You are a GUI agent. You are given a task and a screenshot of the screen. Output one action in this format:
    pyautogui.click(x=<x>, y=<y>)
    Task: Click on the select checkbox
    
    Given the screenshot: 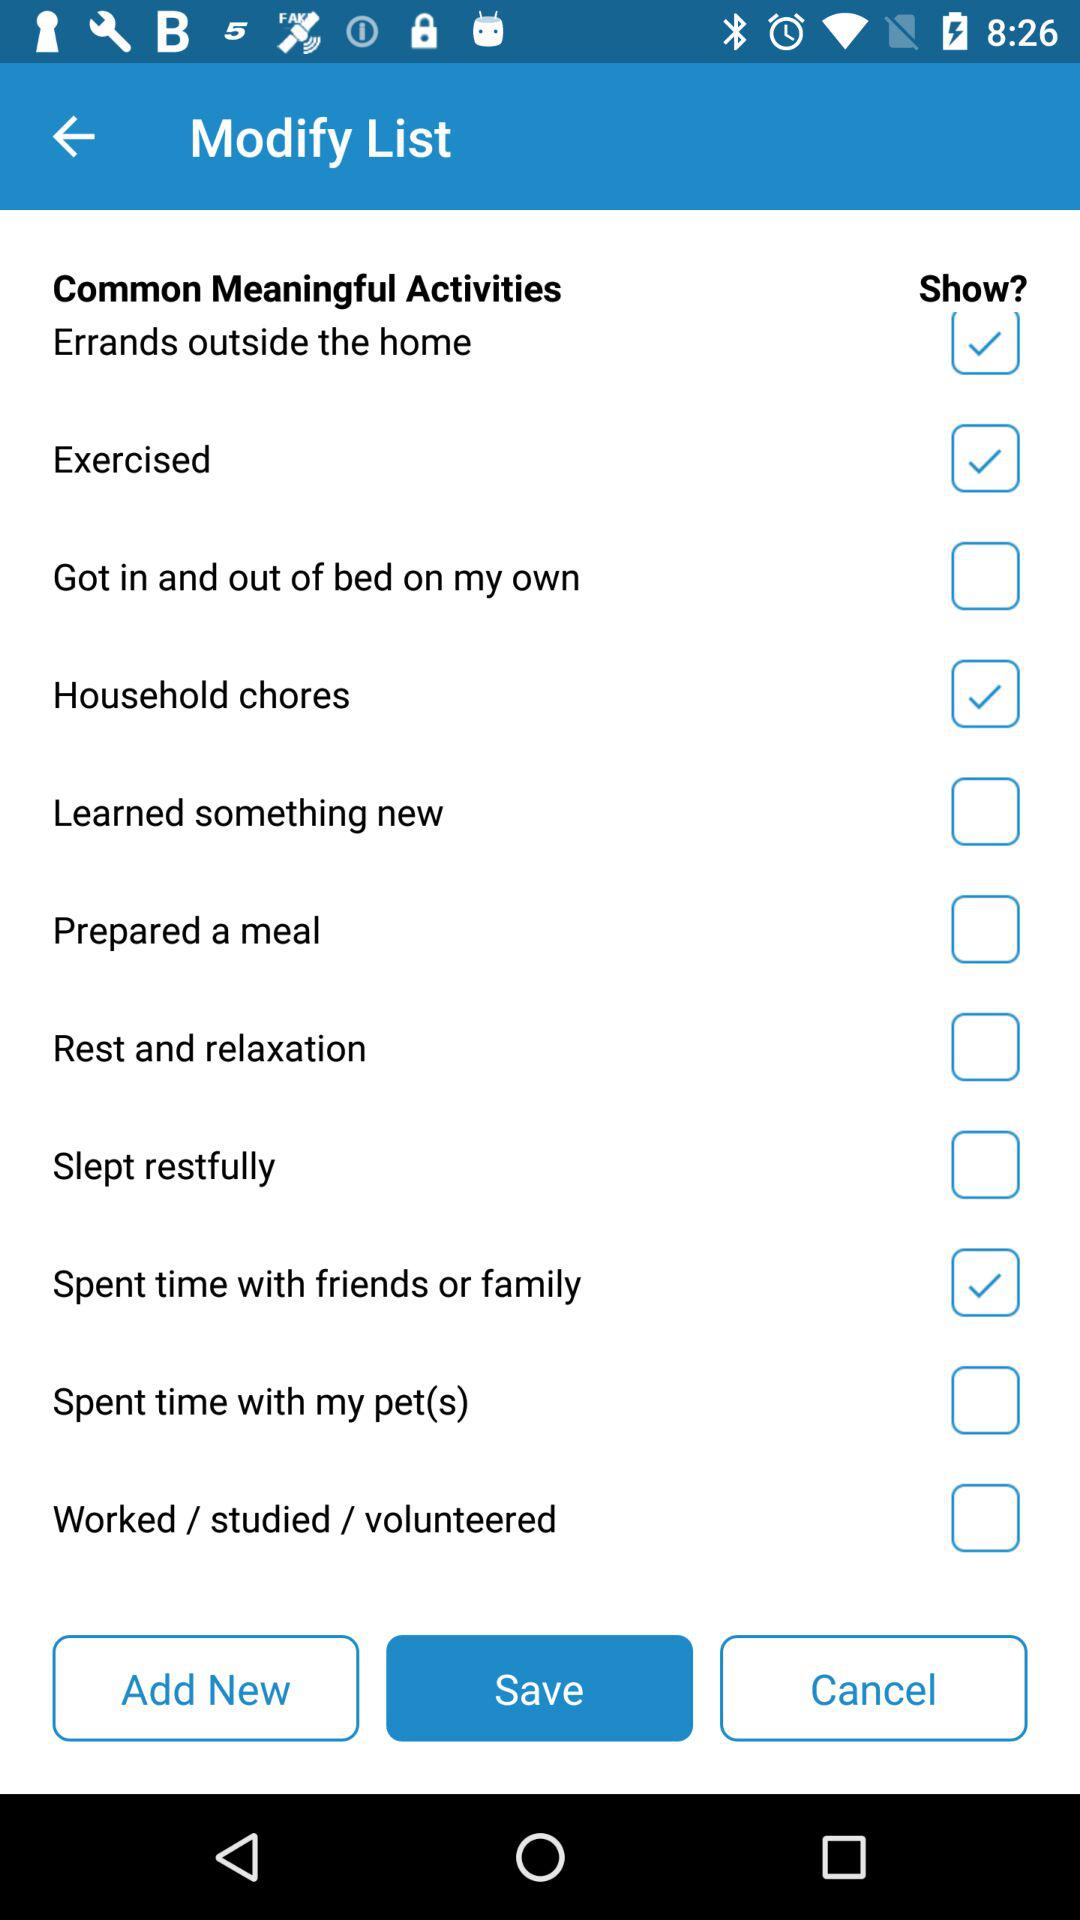 What is the action you would take?
    pyautogui.click(x=985, y=811)
    